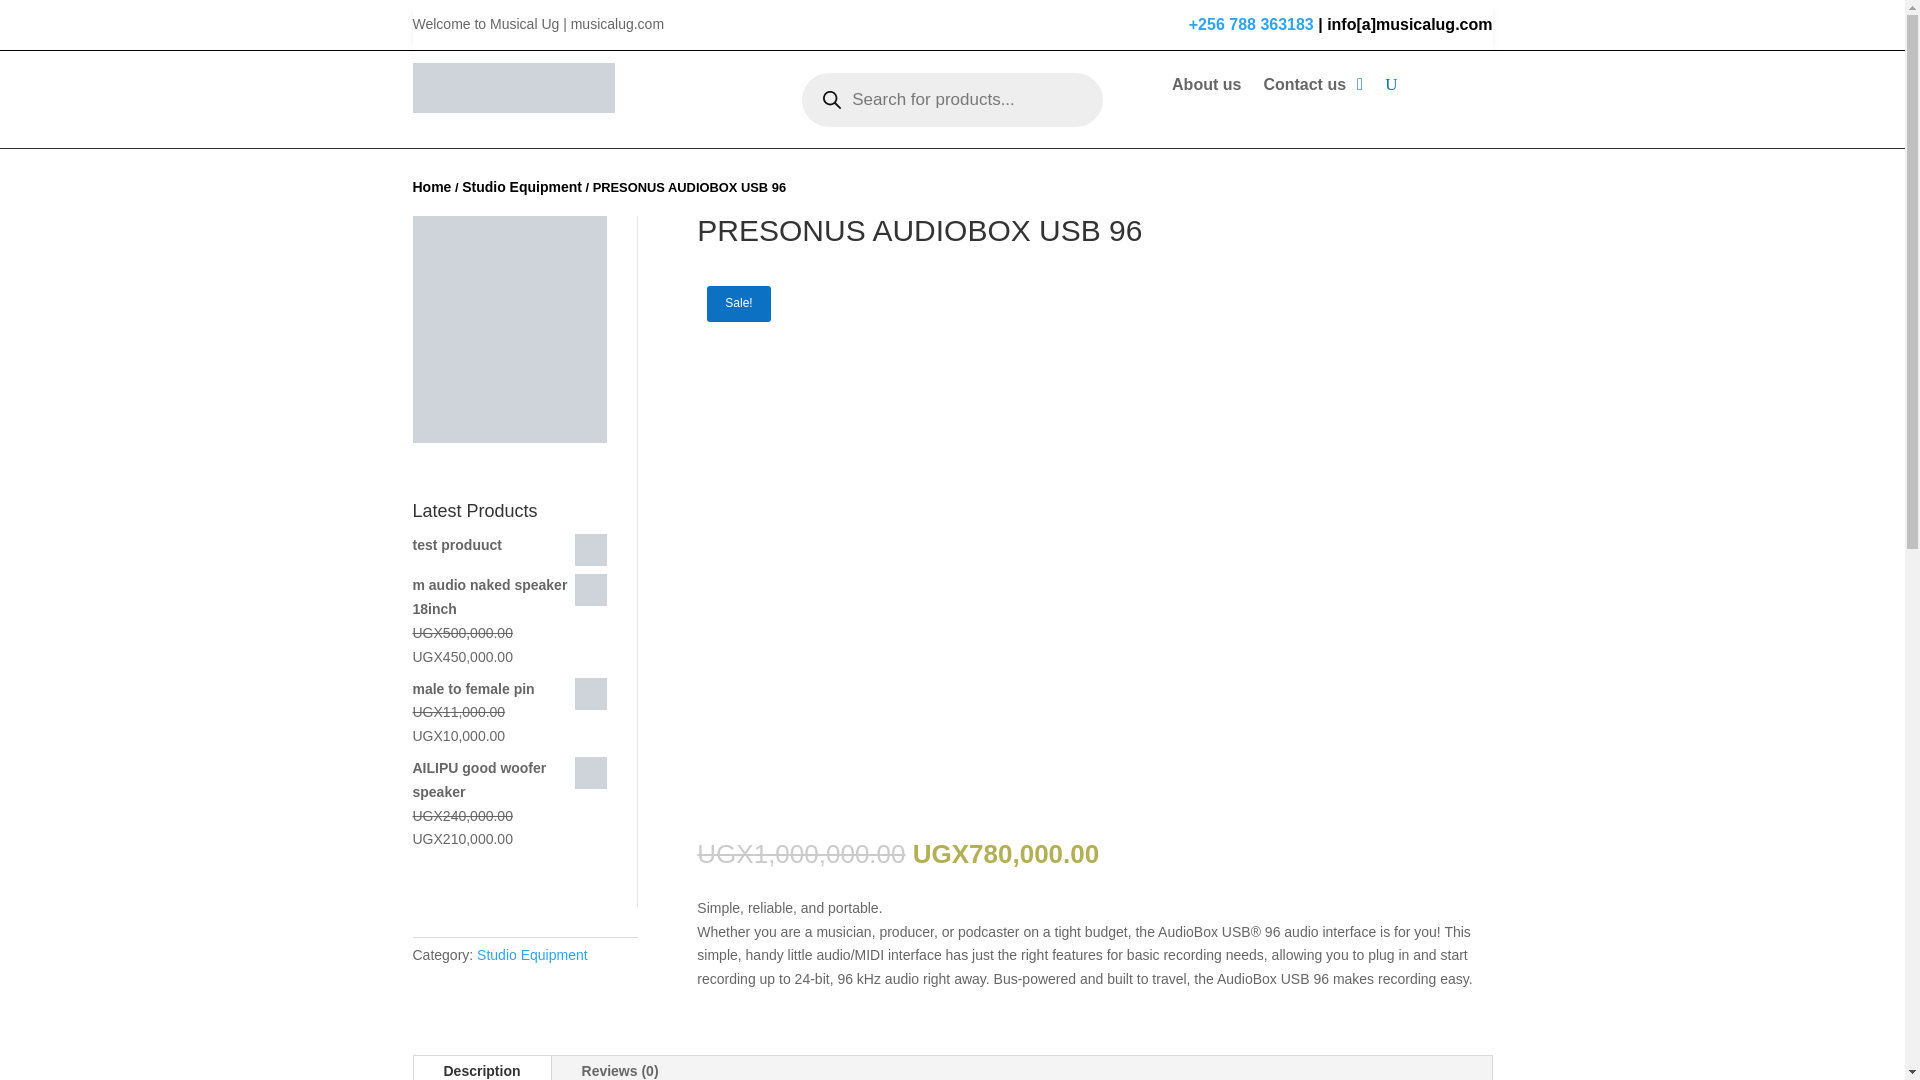 This screenshot has height=1080, width=1920. I want to click on LOGO 1 new, so click(513, 88).